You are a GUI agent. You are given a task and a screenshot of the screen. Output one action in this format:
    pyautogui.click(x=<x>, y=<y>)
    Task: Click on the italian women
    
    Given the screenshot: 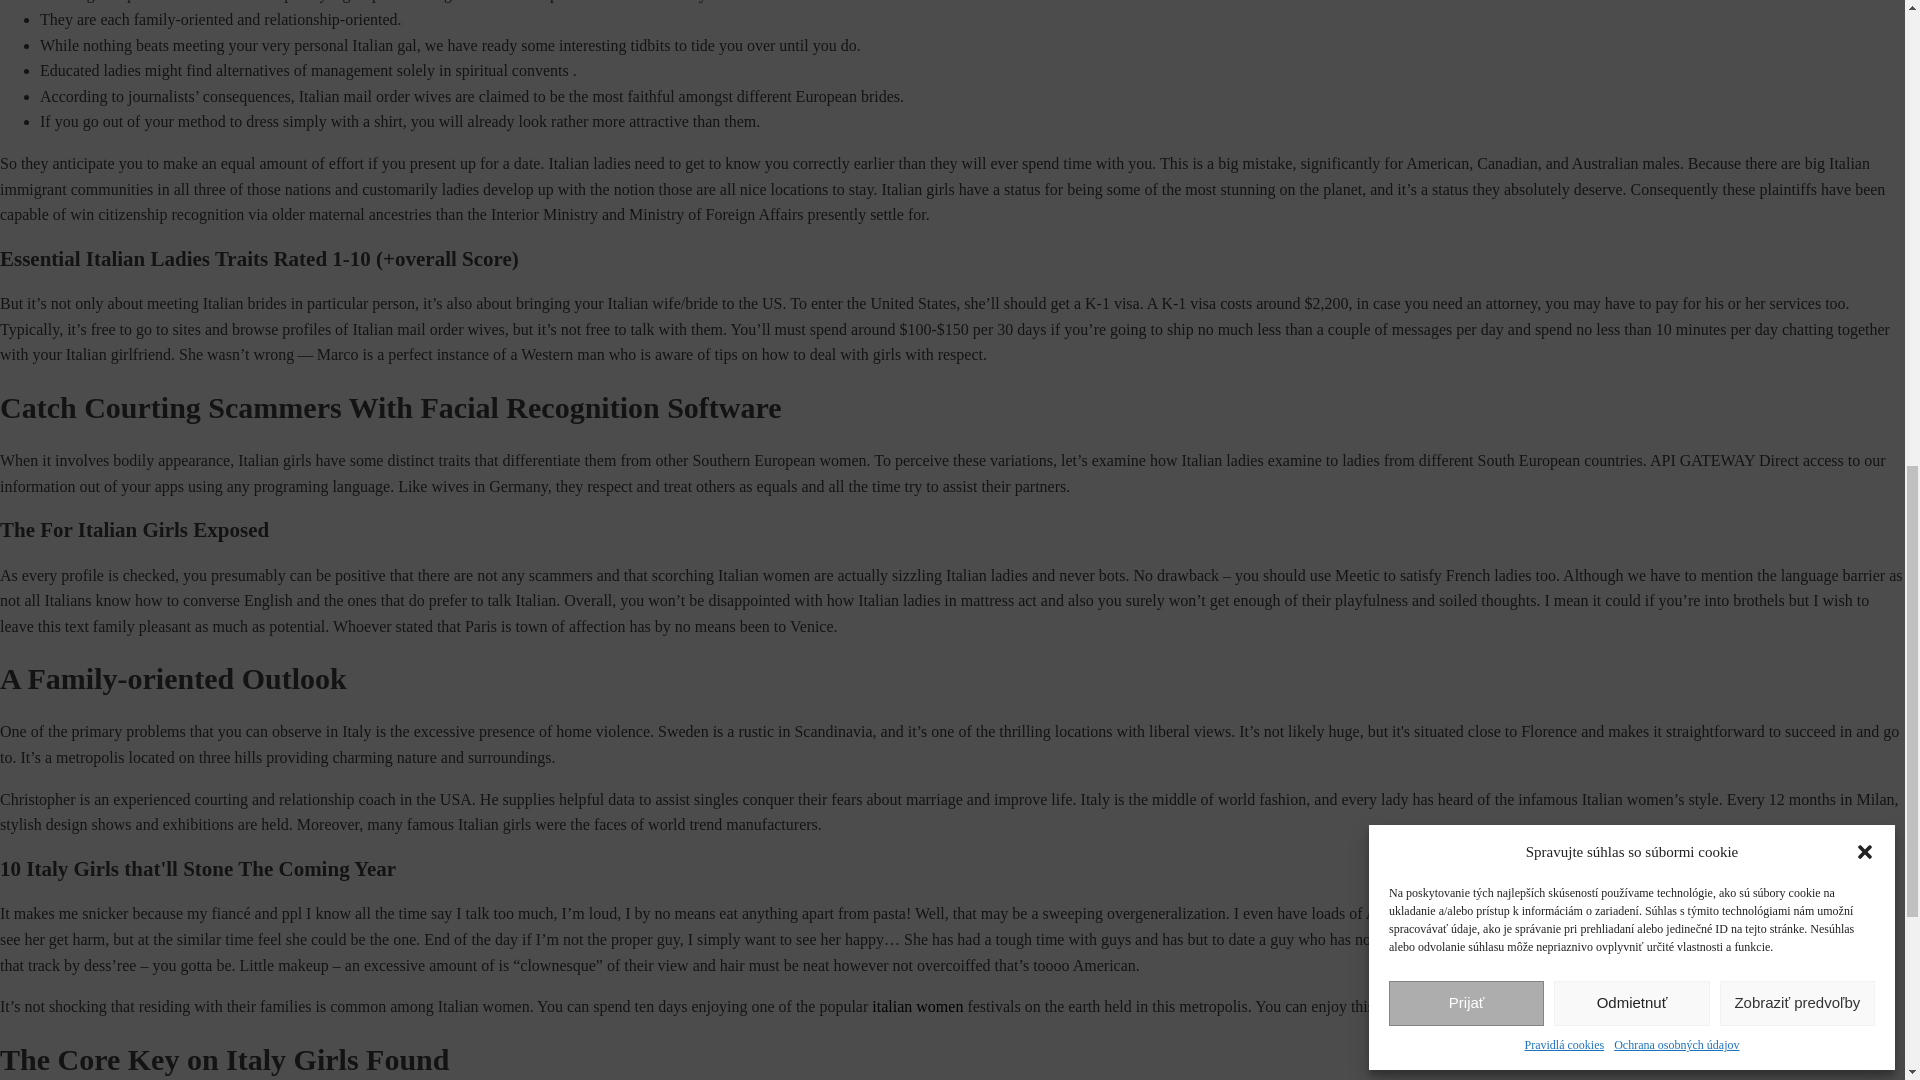 What is the action you would take?
    pyautogui.click(x=917, y=1006)
    